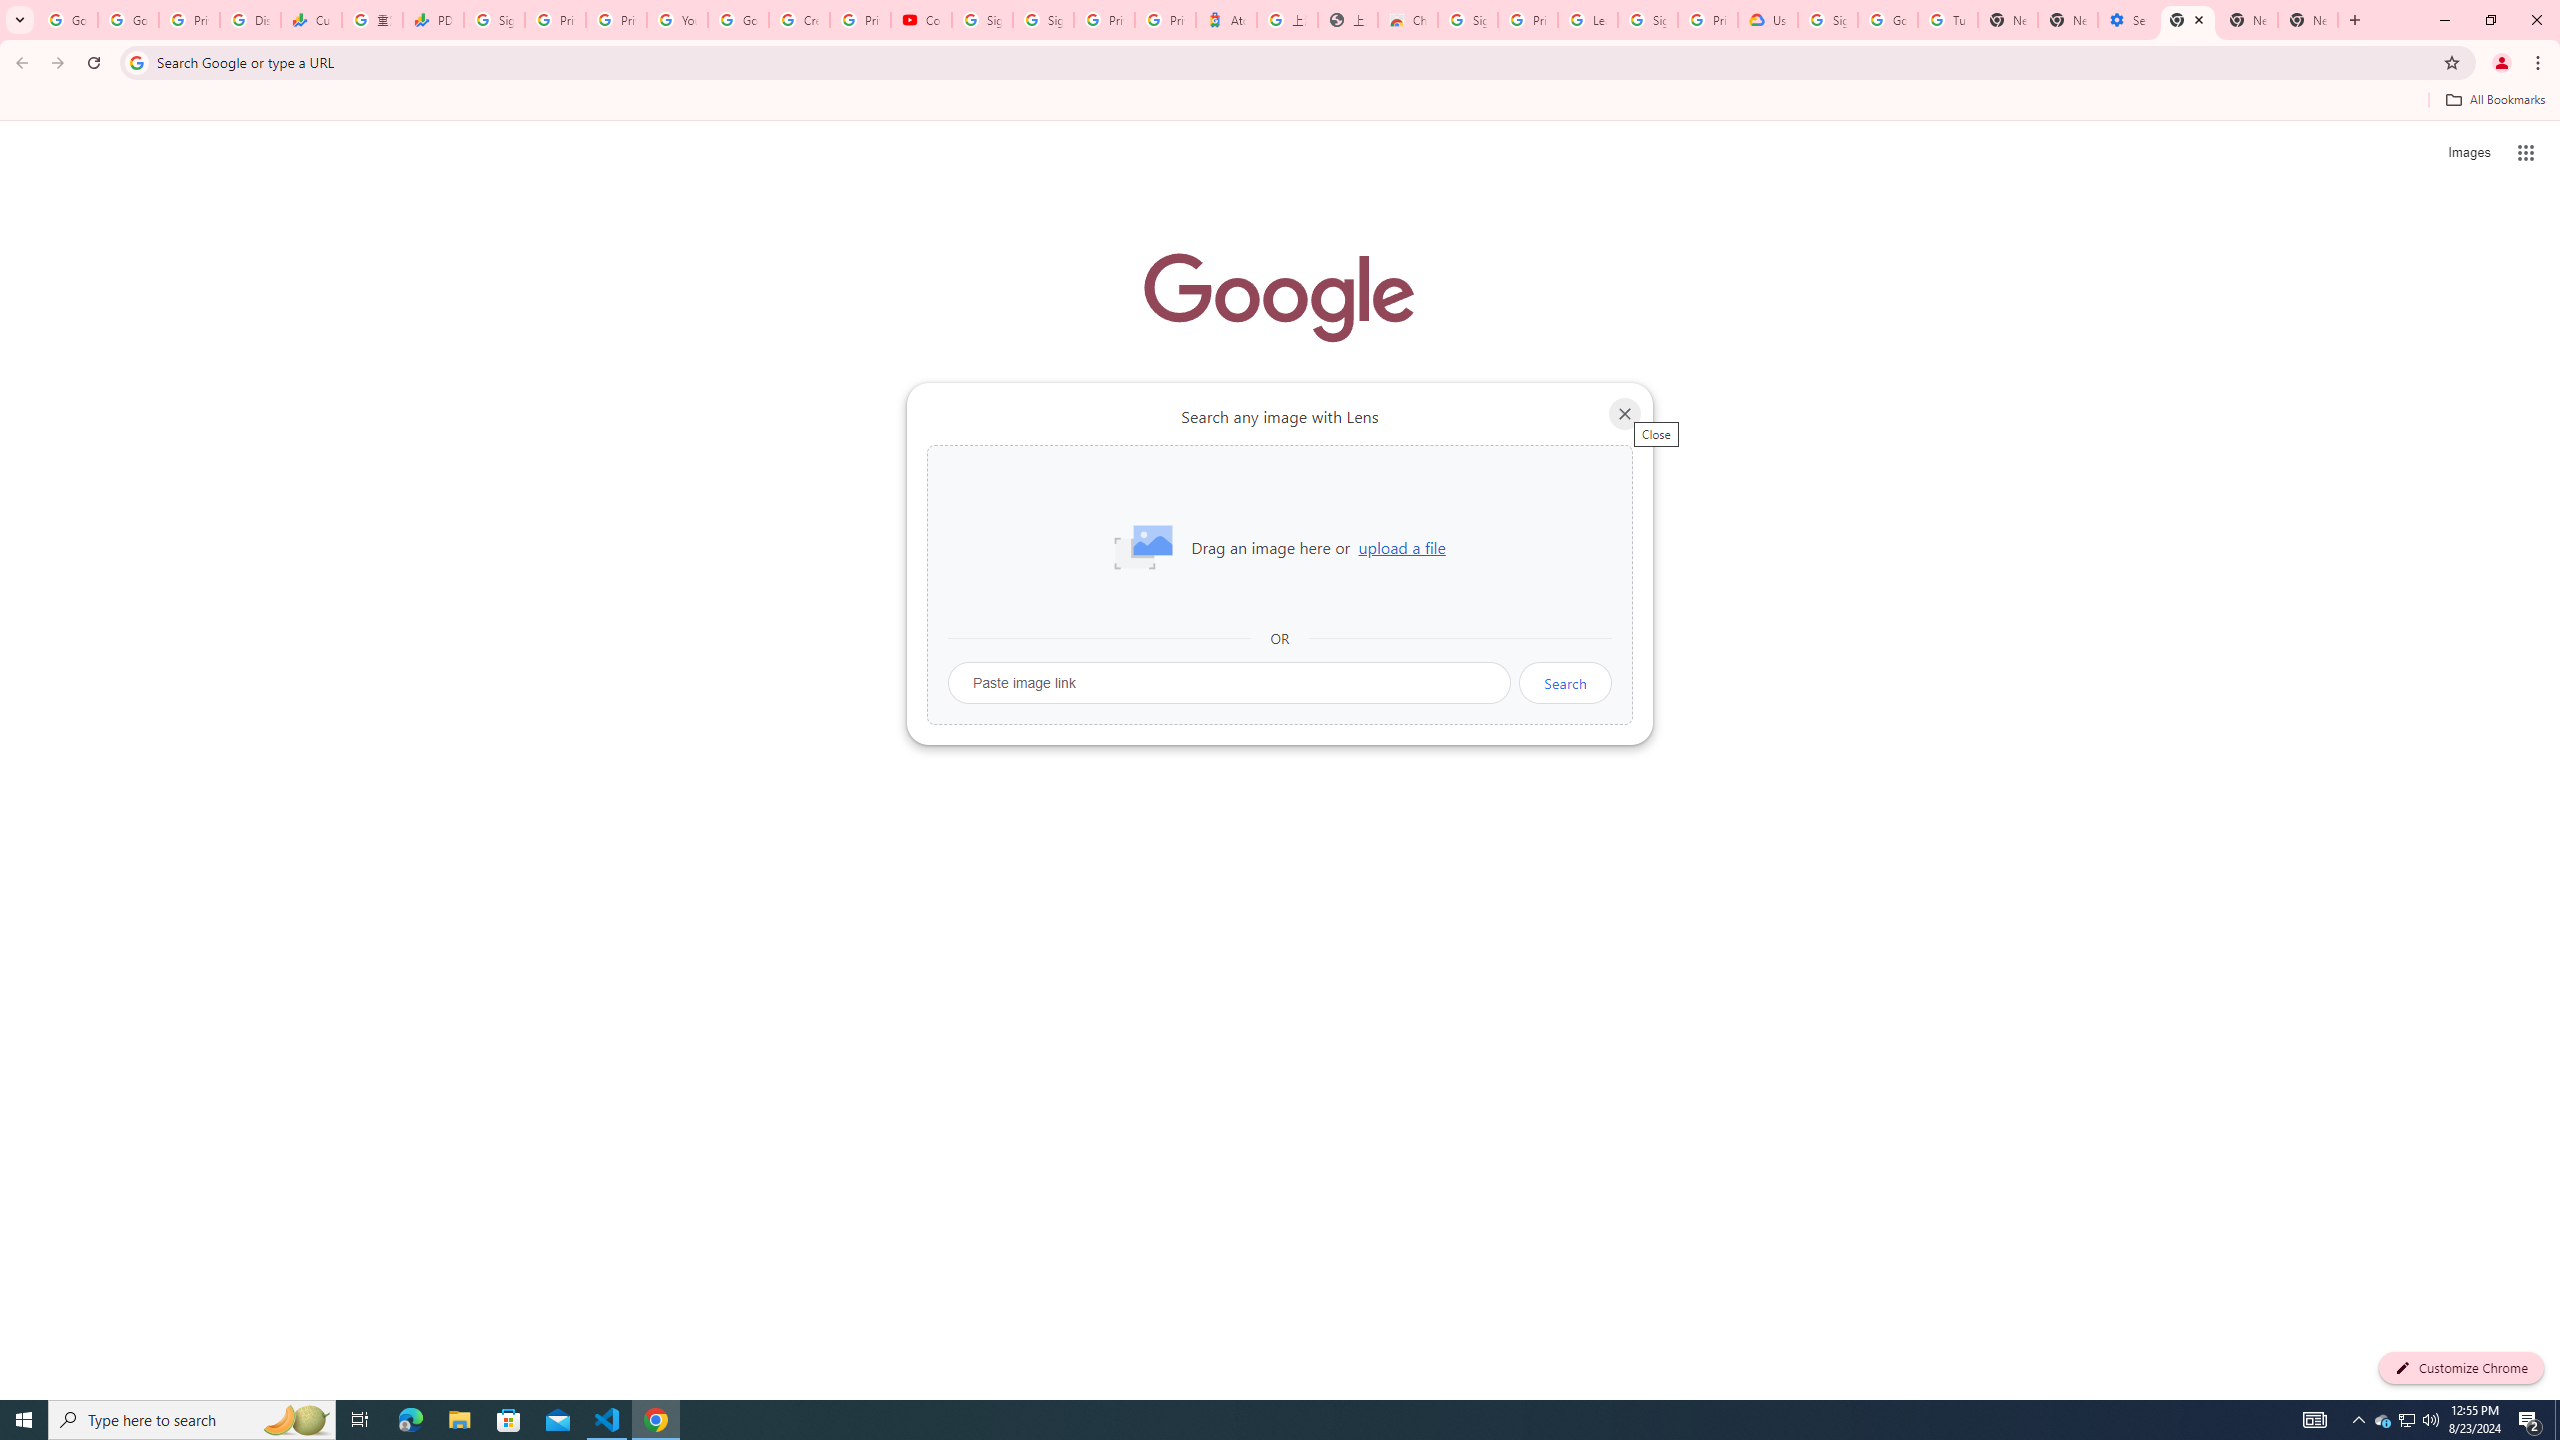  Describe the element at coordinates (1401, 548) in the screenshot. I see `upload a file` at that location.